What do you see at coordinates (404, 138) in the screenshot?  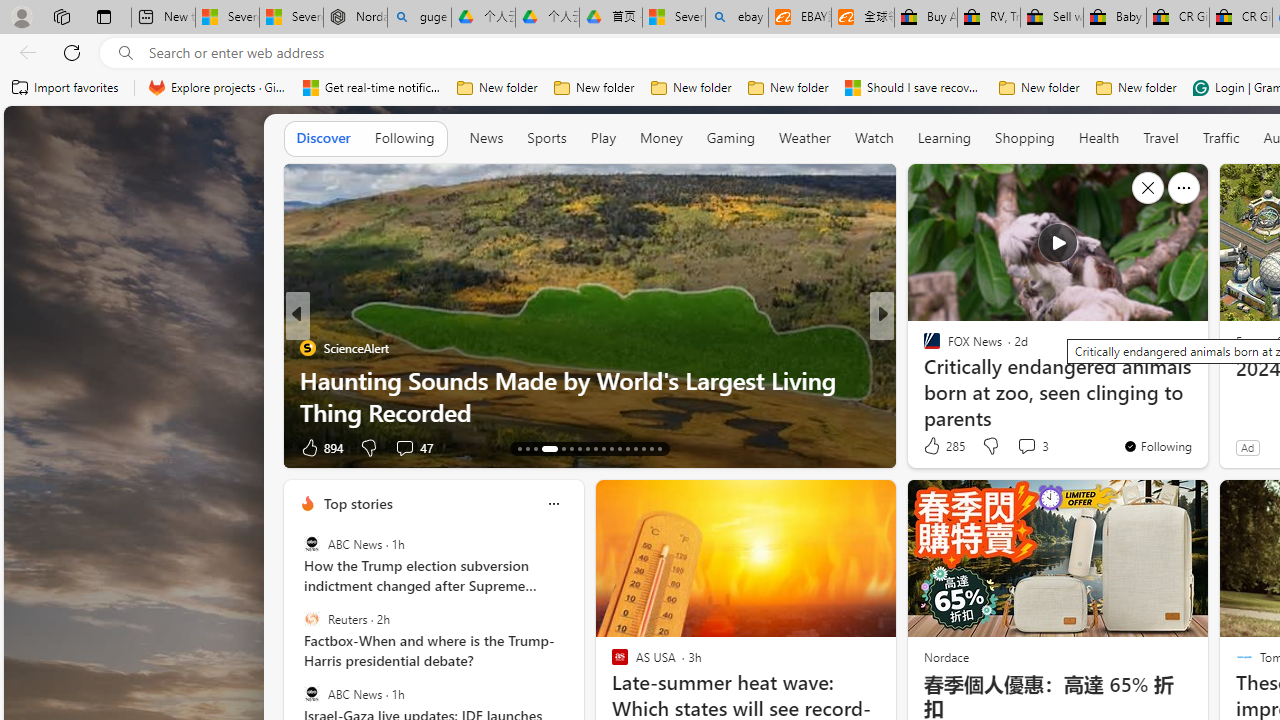 I see `Following` at bounding box center [404, 138].